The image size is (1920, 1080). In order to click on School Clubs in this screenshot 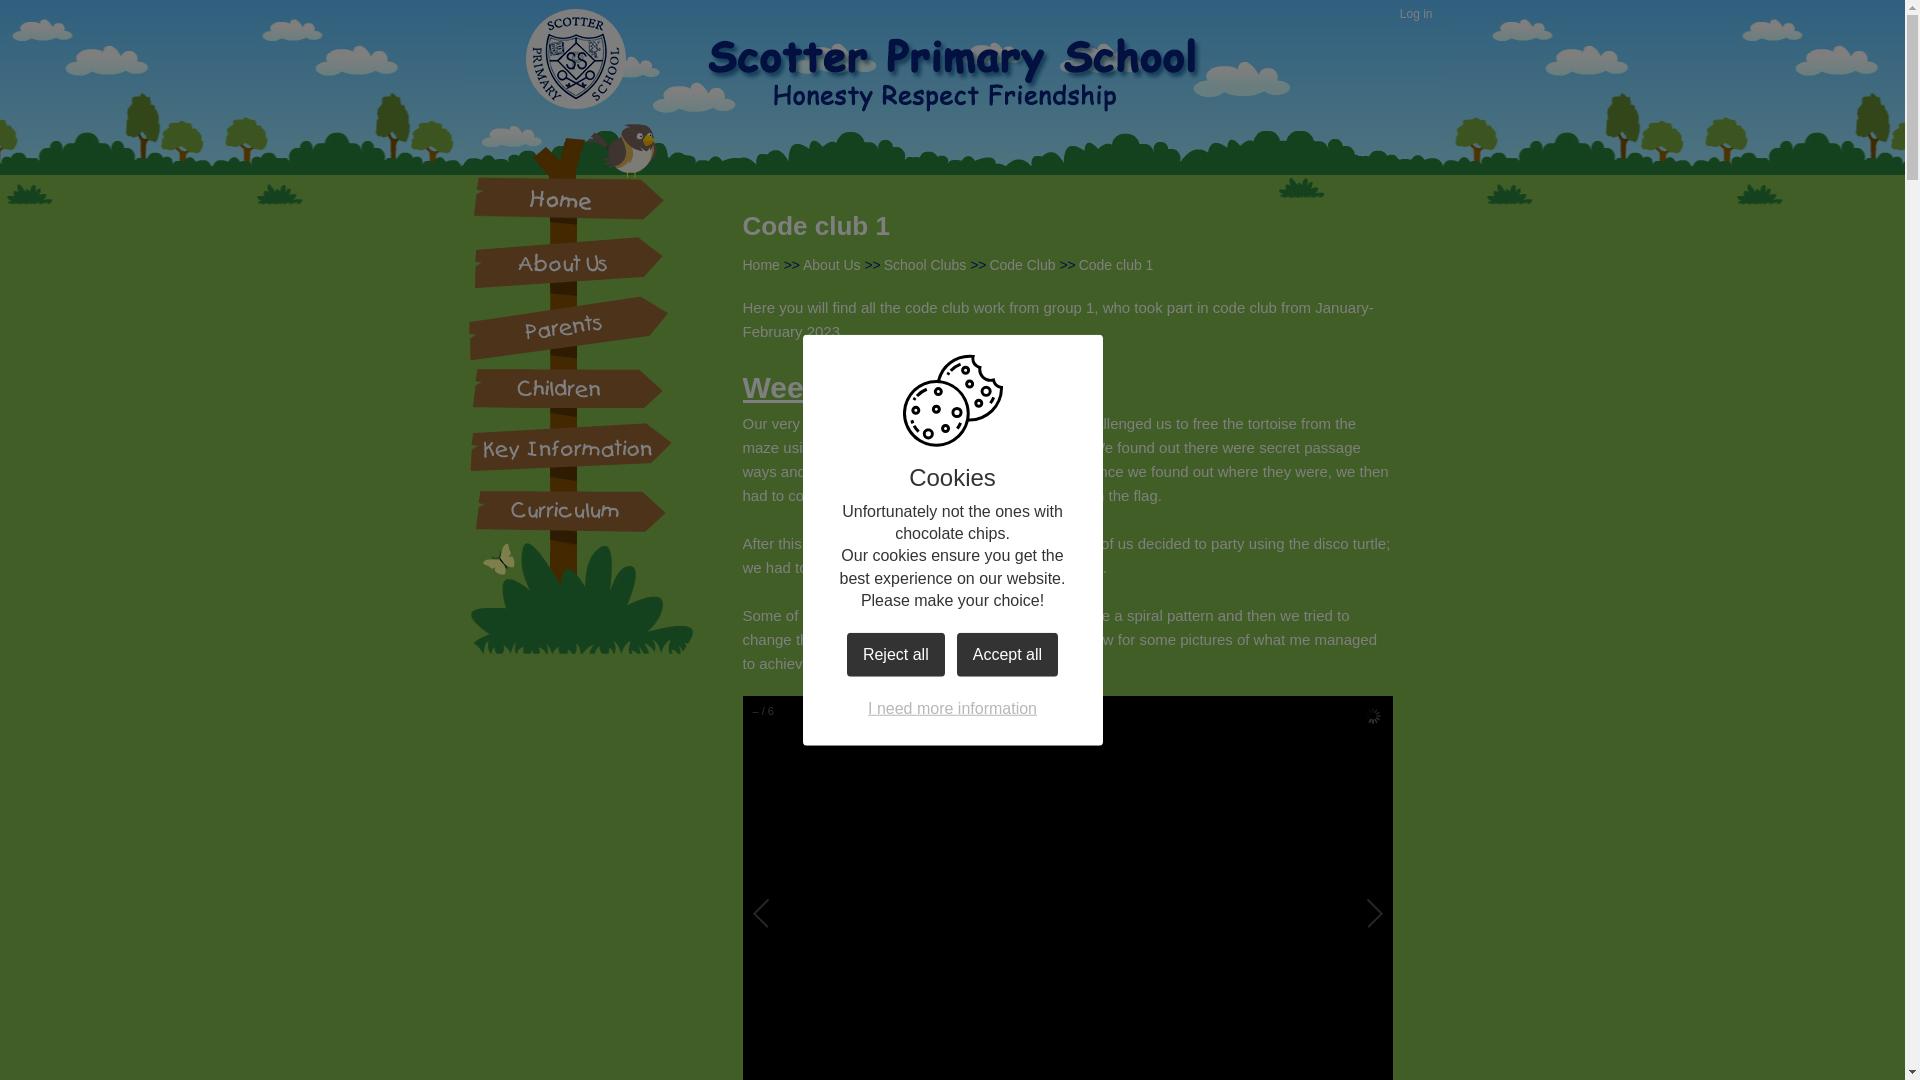, I will do `click(925, 265)`.